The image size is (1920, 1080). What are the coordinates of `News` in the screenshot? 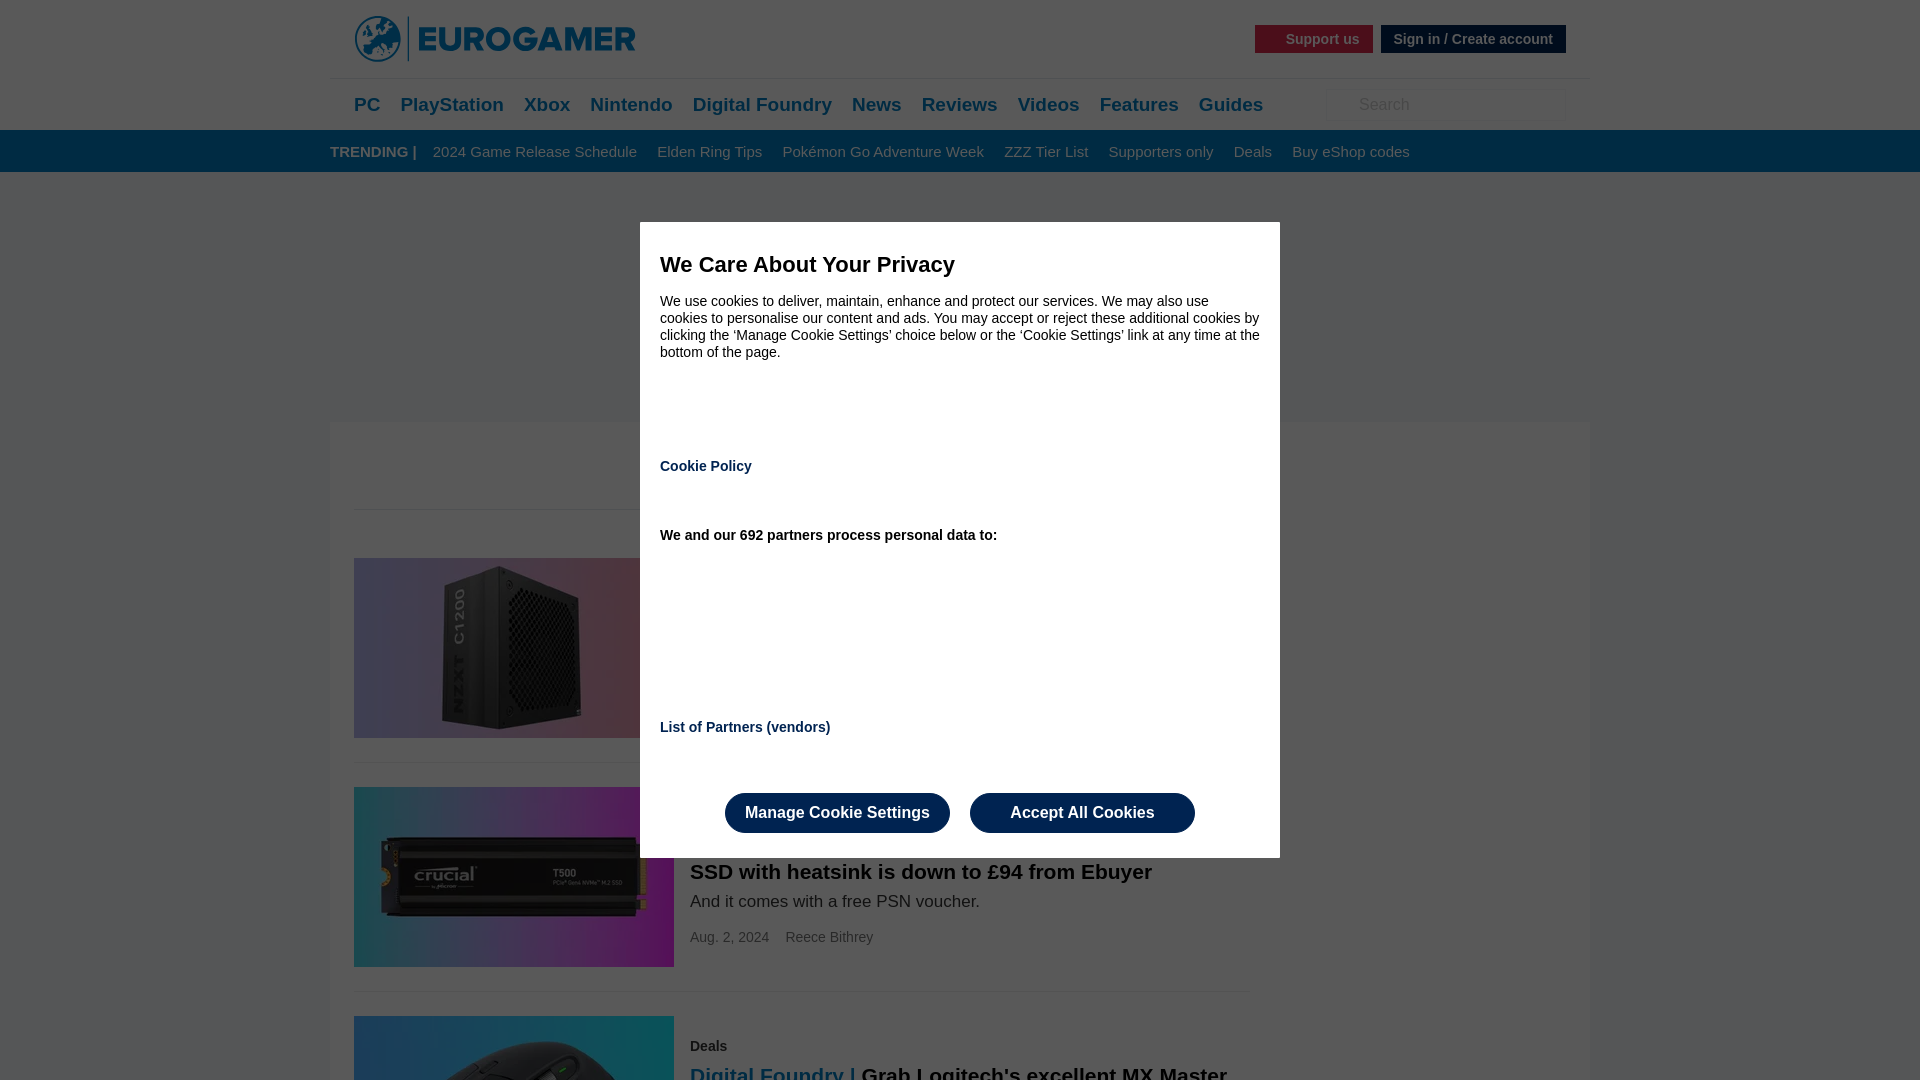 It's located at (877, 104).